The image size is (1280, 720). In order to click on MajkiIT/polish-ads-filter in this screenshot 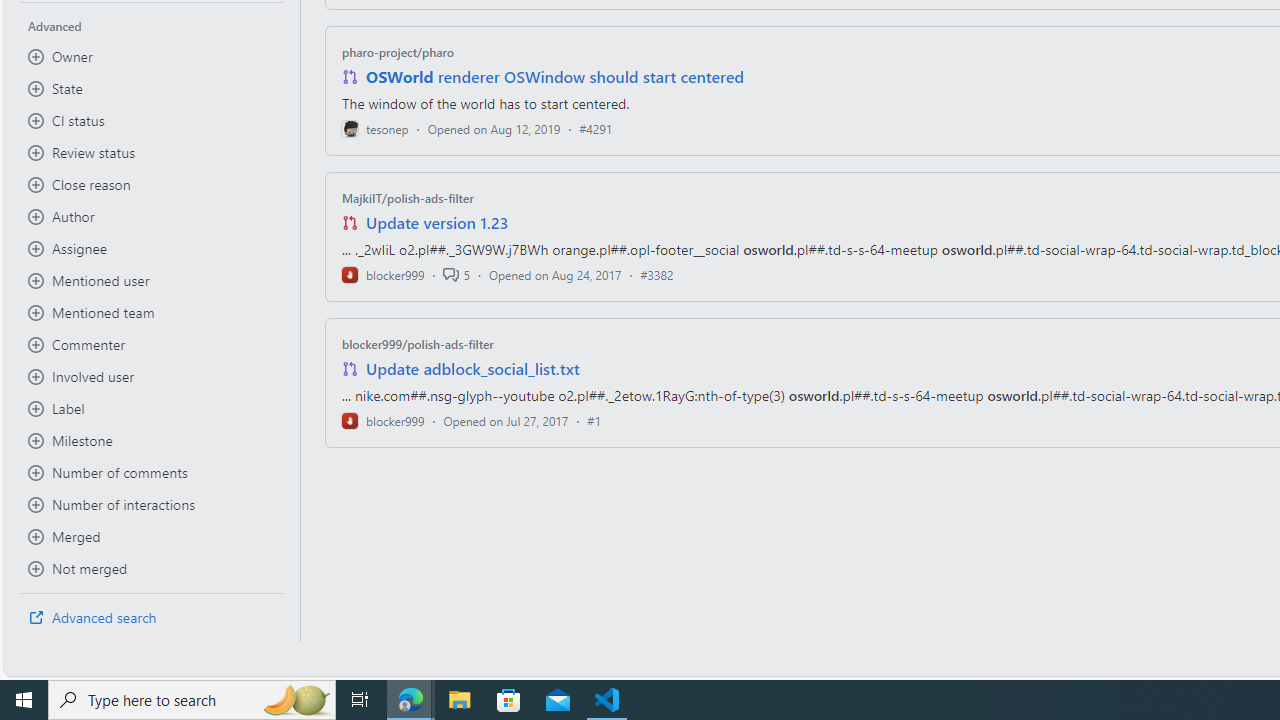, I will do `click(407, 198)`.